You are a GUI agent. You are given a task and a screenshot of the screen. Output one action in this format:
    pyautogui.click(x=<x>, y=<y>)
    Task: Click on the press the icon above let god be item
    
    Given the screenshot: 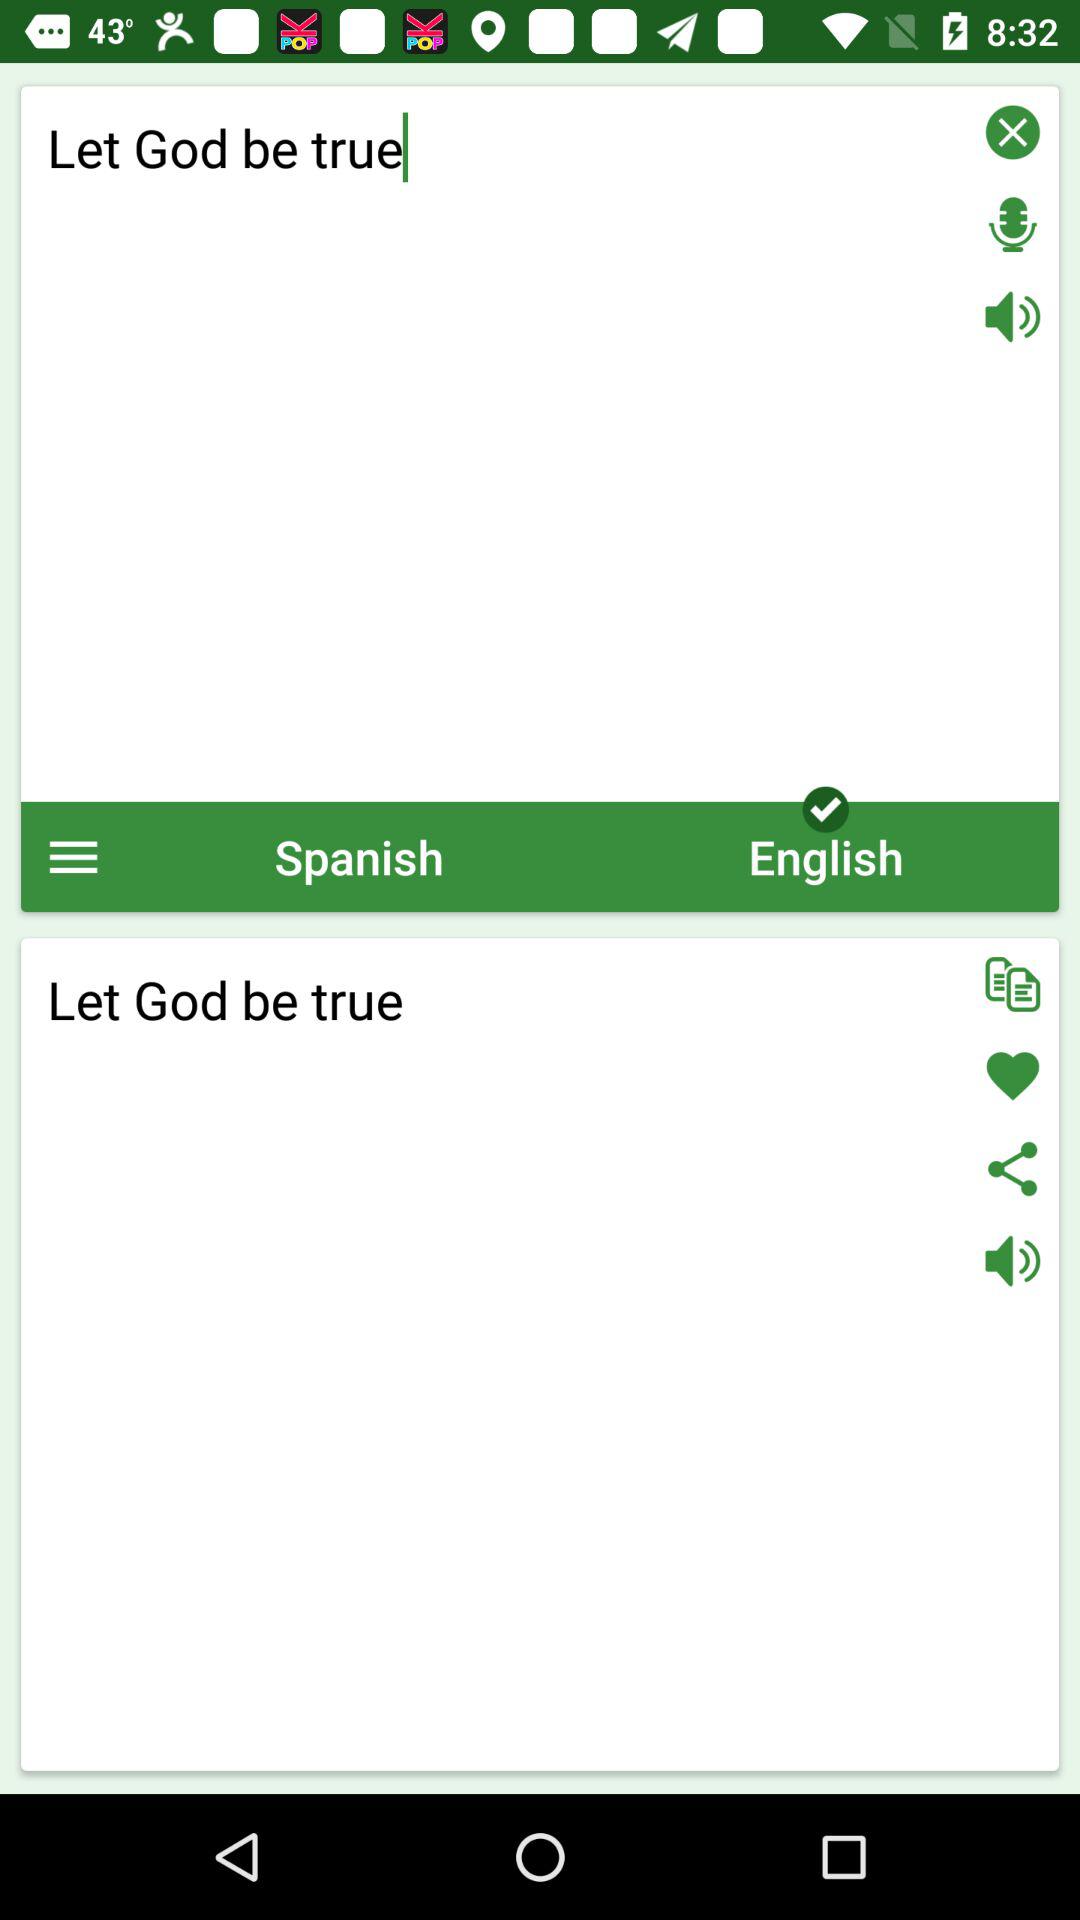 What is the action you would take?
    pyautogui.click(x=74, y=856)
    